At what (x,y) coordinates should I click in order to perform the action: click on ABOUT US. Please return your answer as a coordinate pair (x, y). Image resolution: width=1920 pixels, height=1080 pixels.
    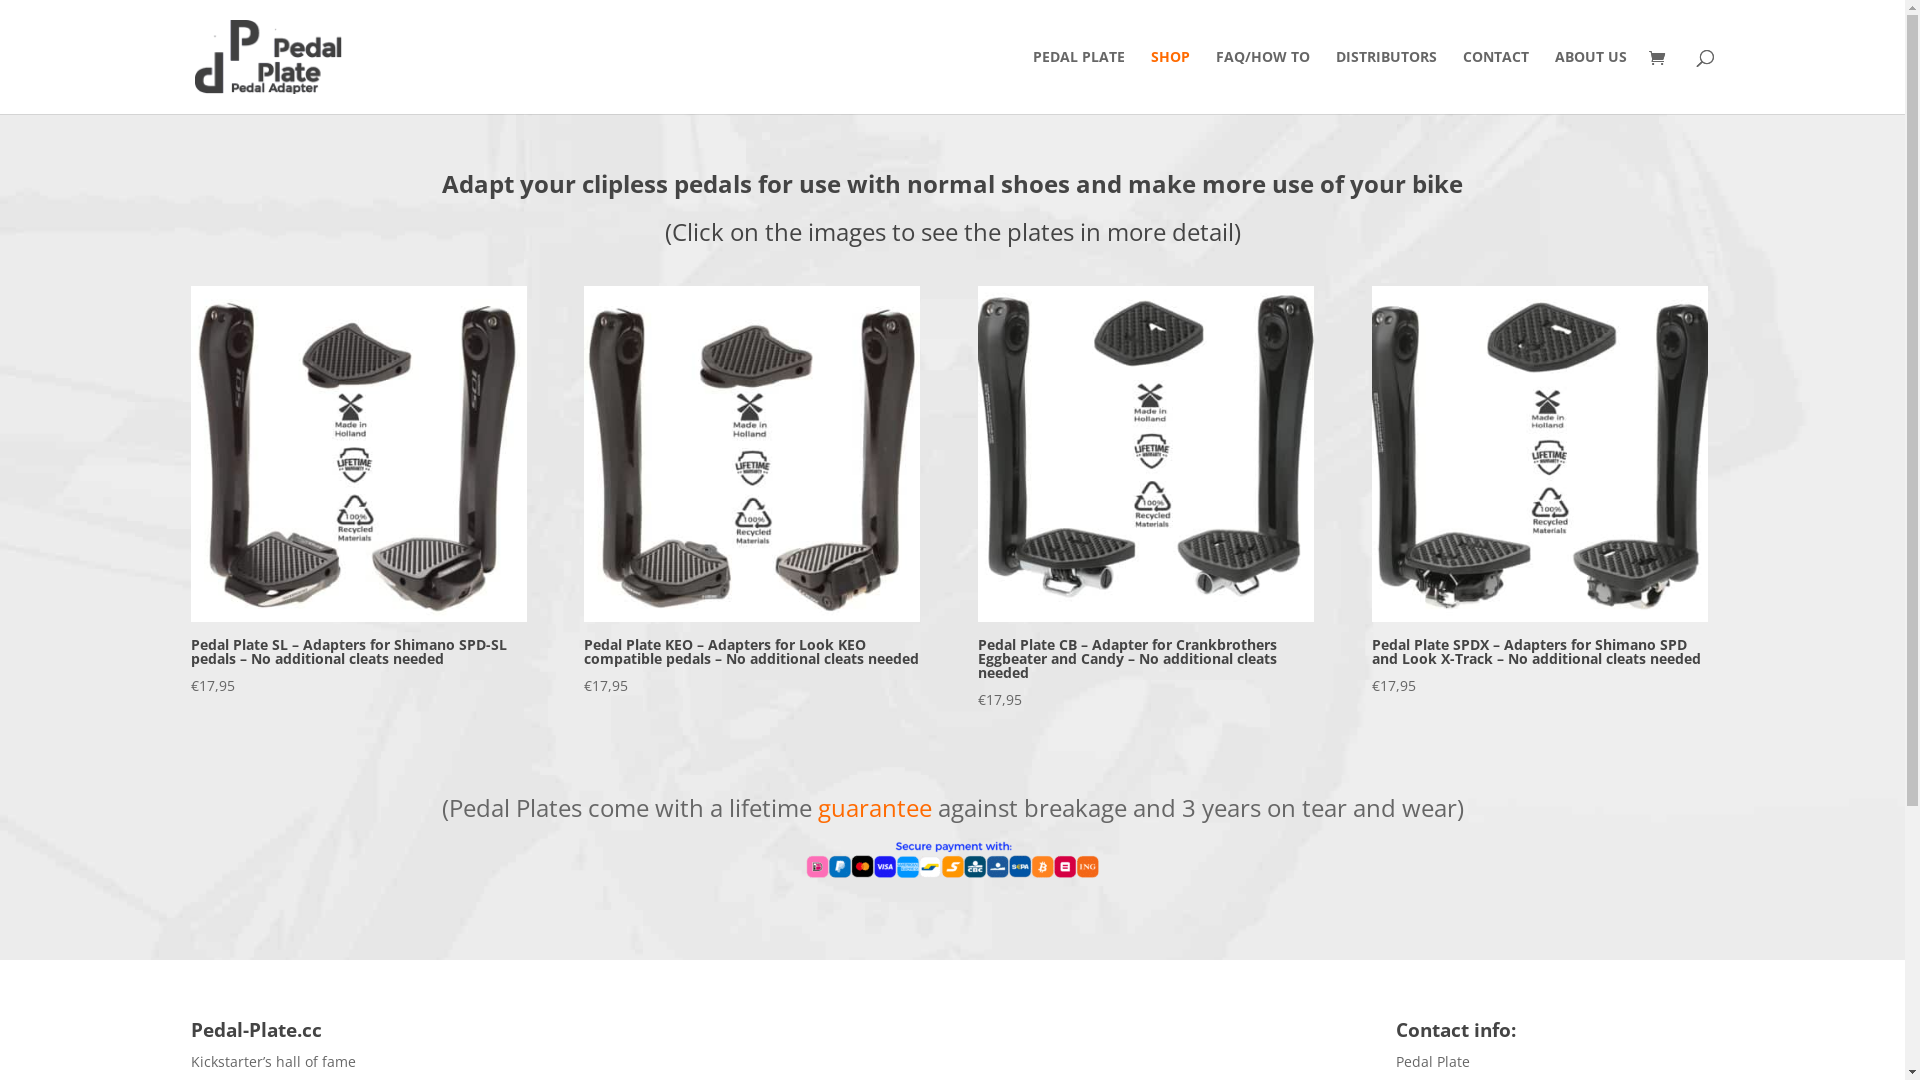
    Looking at the image, I should click on (1590, 82).